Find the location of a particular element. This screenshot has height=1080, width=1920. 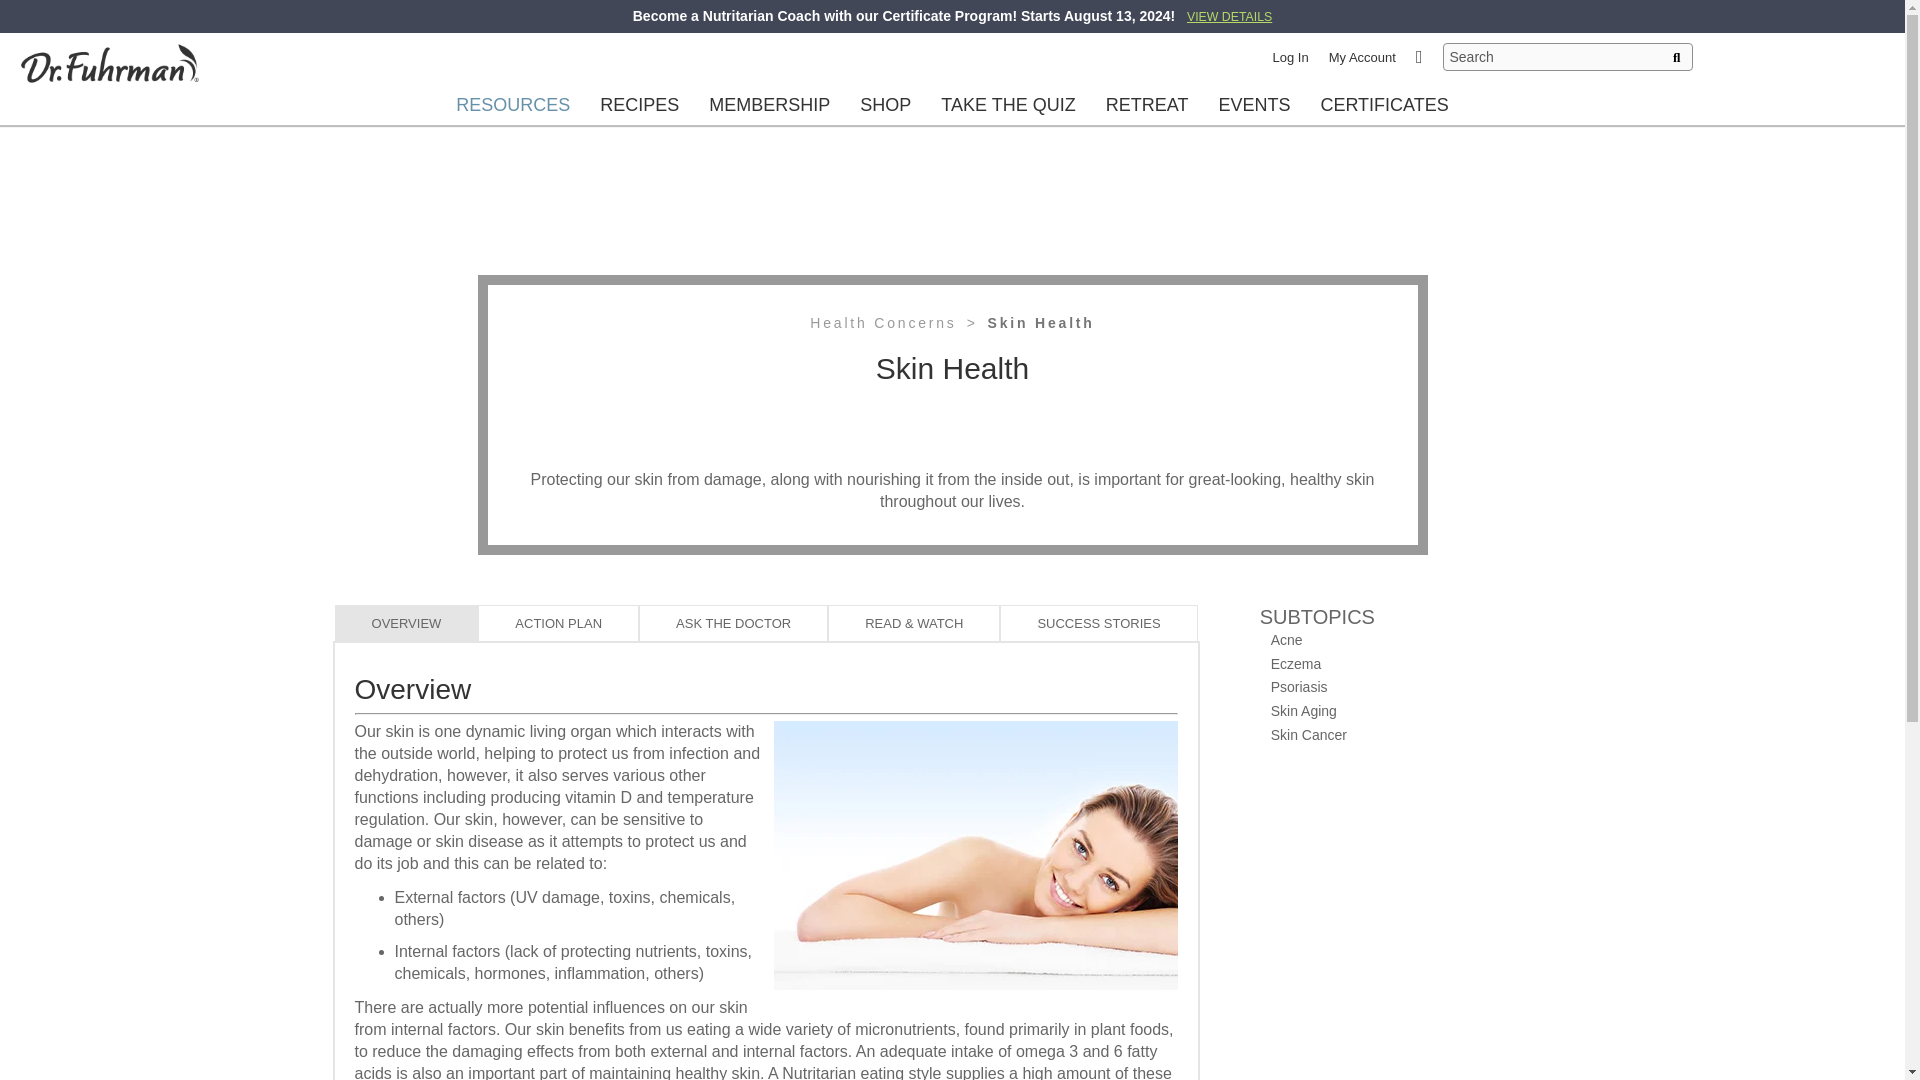

VIEW DETAILS is located at coordinates (1228, 15).